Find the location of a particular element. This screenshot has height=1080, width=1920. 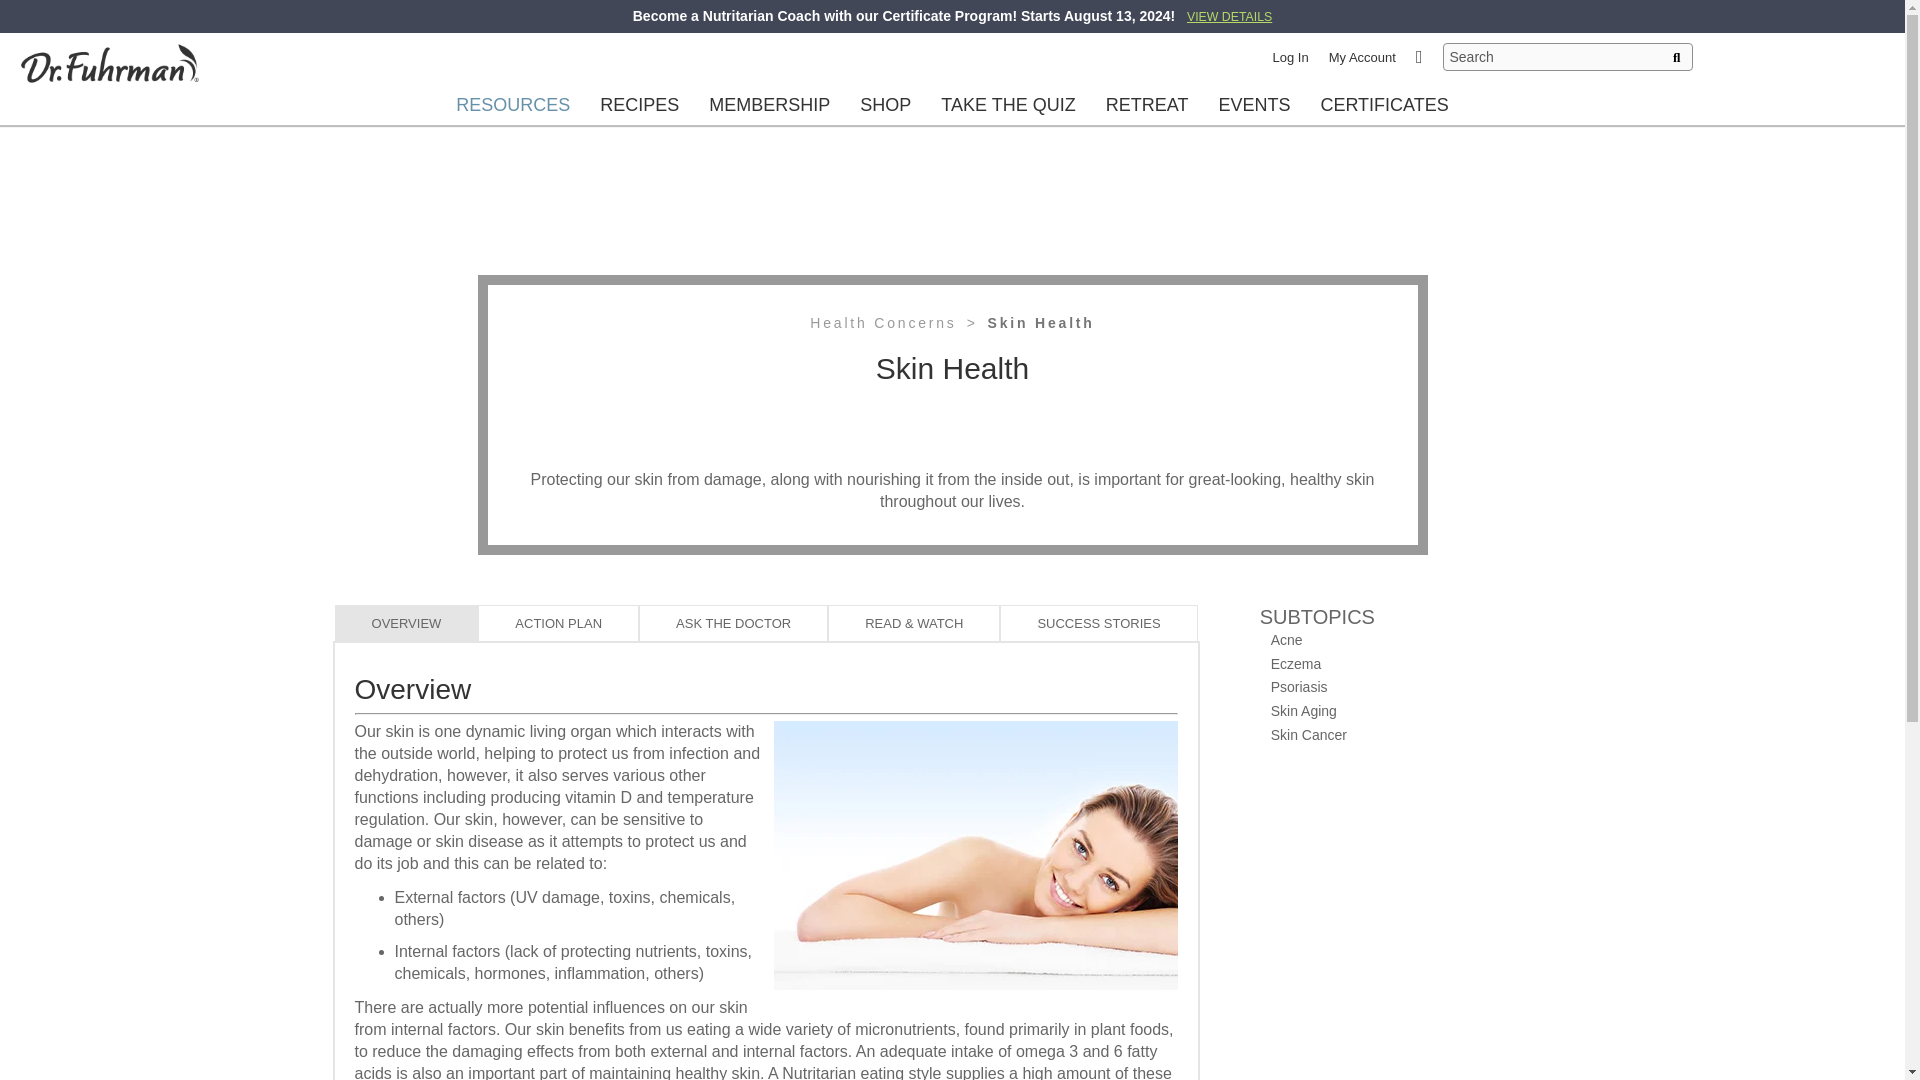

VIEW DETAILS is located at coordinates (1228, 15).